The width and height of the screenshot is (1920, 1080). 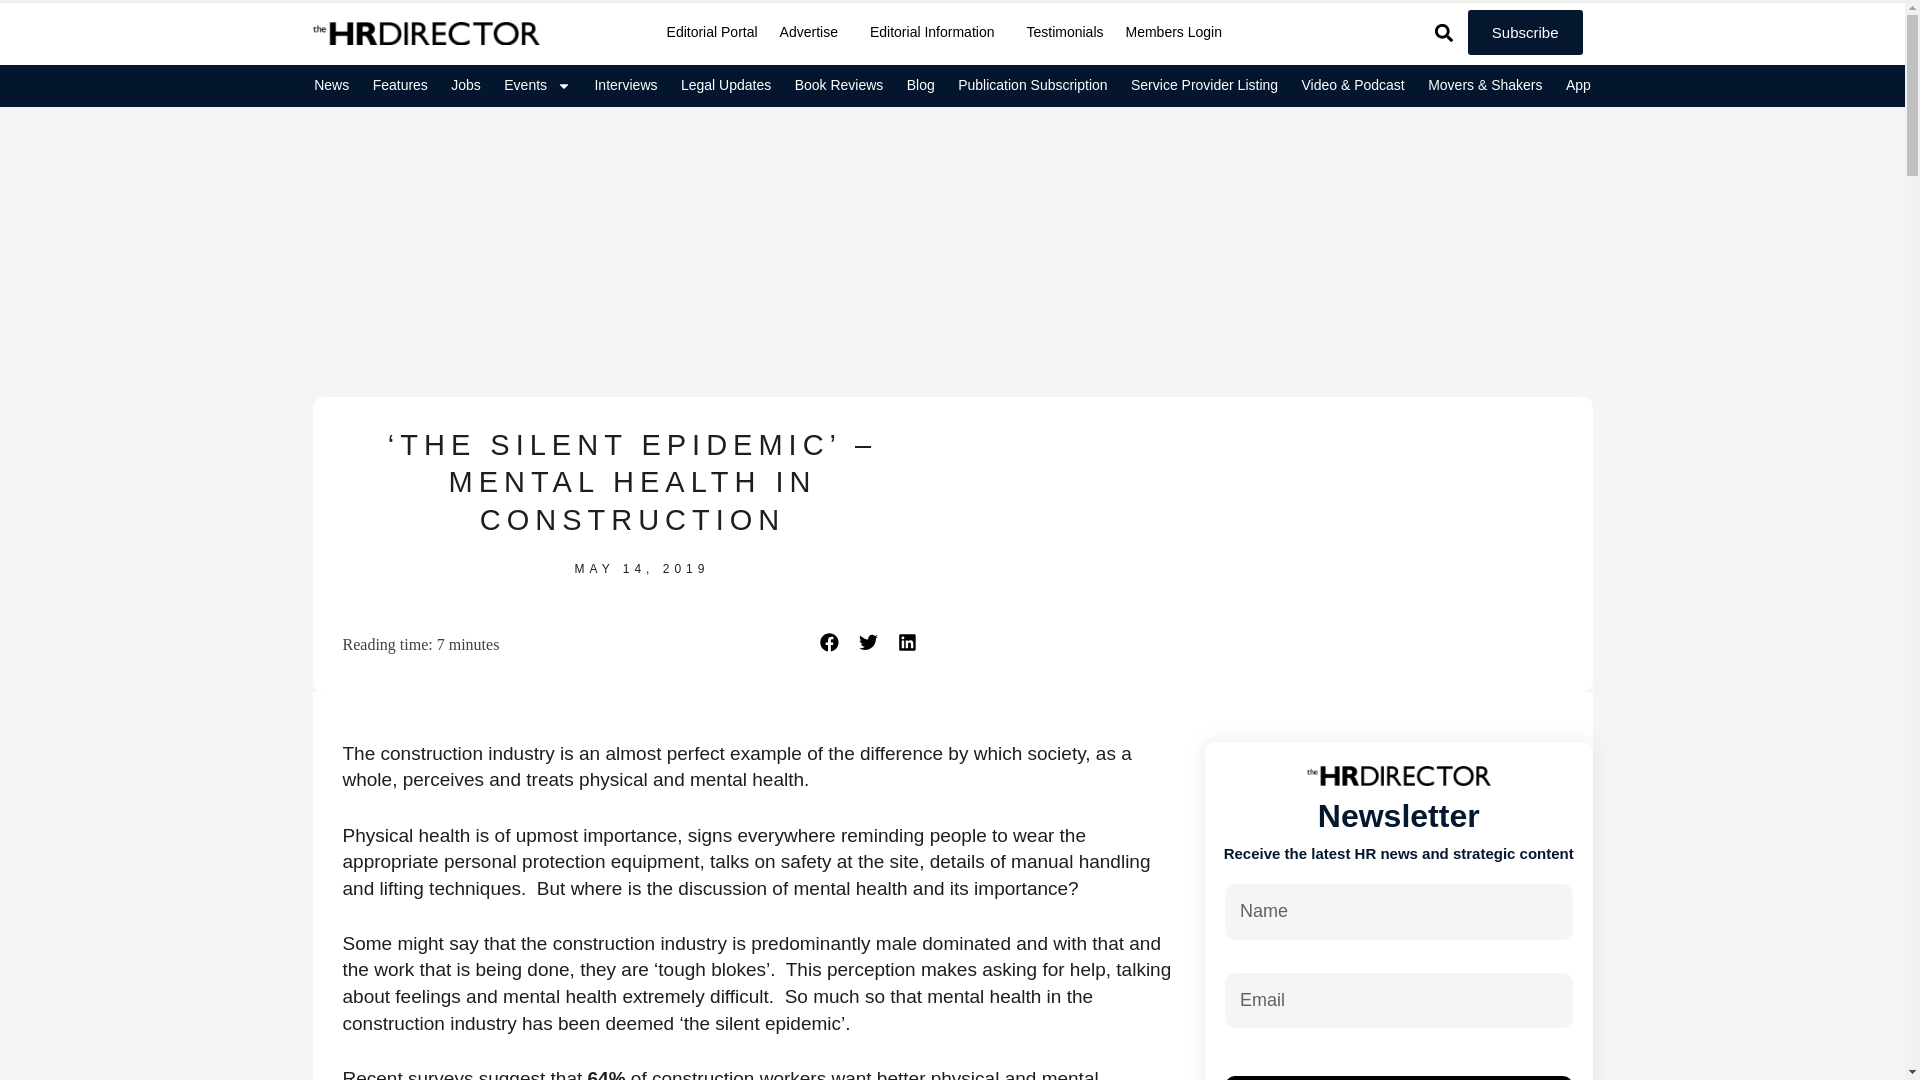 What do you see at coordinates (936, 32) in the screenshot?
I see `Editorial Information` at bounding box center [936, 32].